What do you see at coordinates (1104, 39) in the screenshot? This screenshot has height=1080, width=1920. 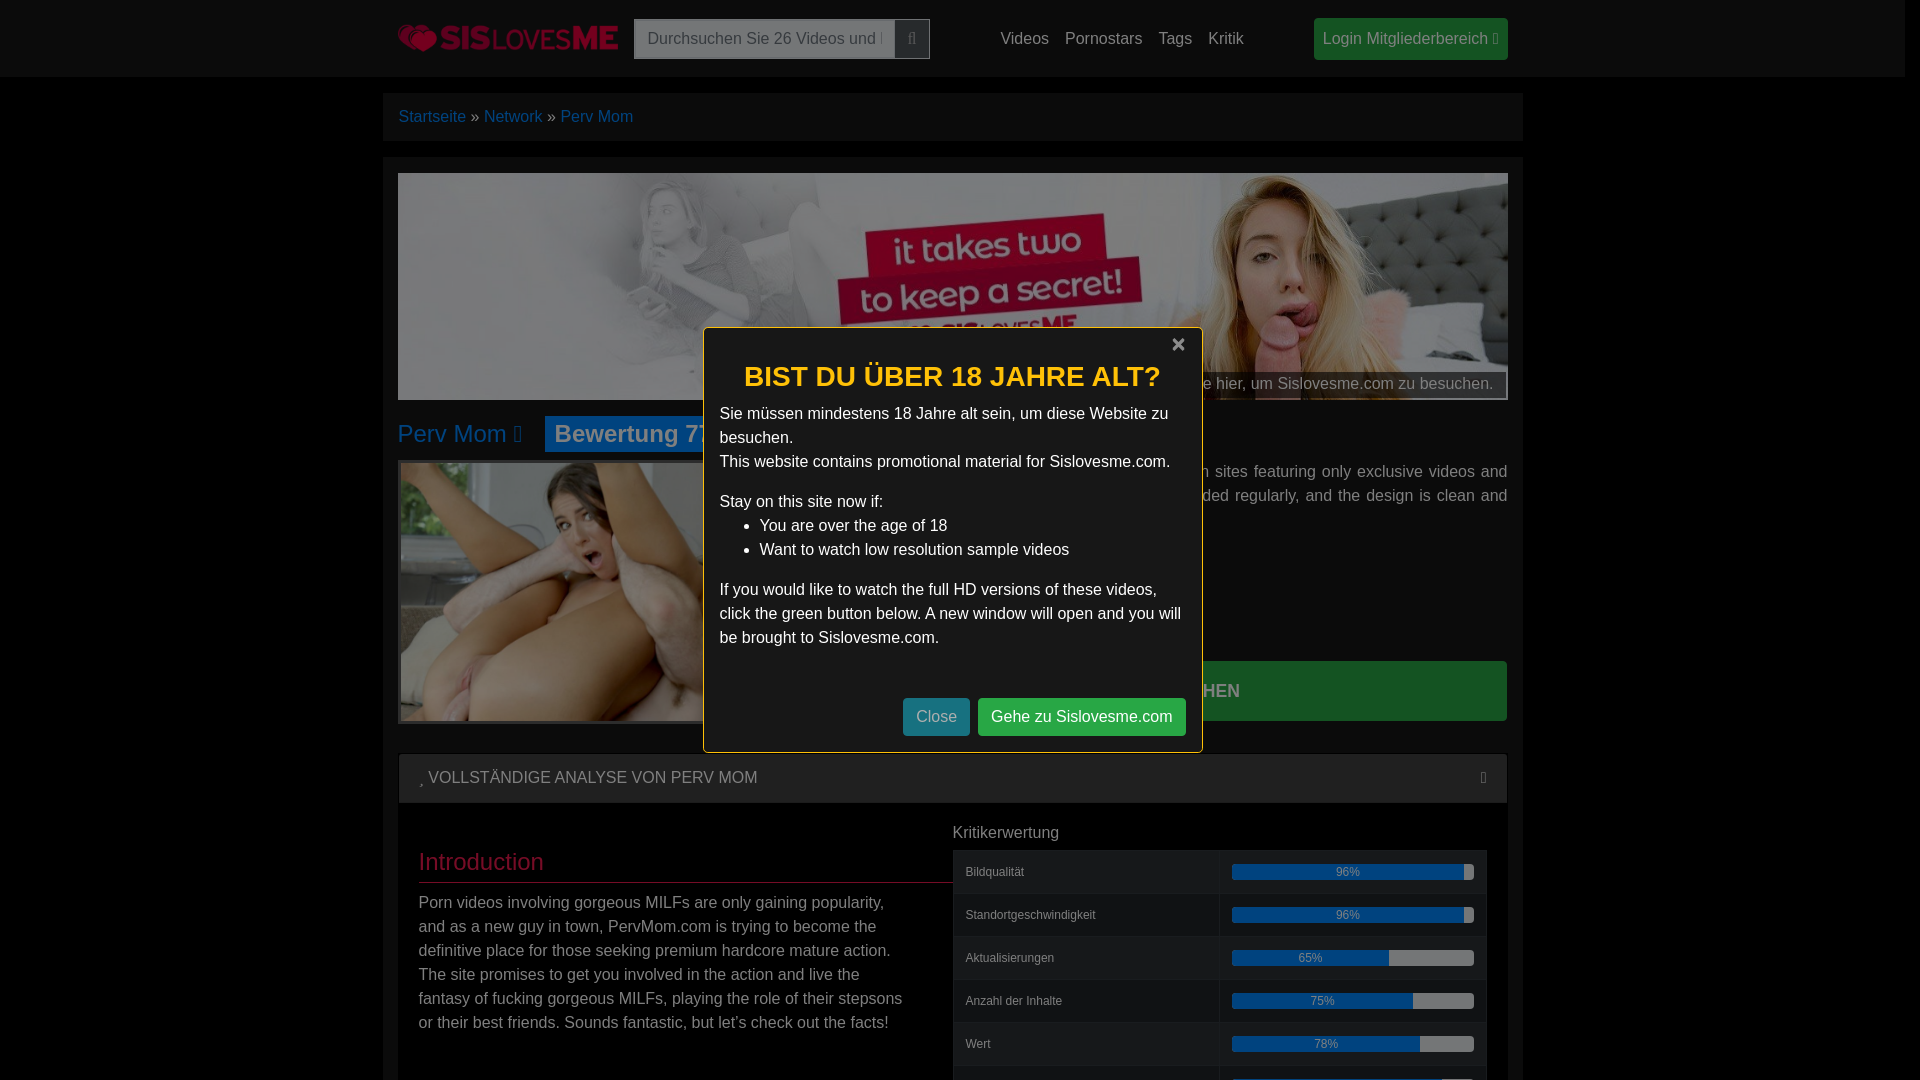 I see `Pornostars` at bounding box center [1104, 39].